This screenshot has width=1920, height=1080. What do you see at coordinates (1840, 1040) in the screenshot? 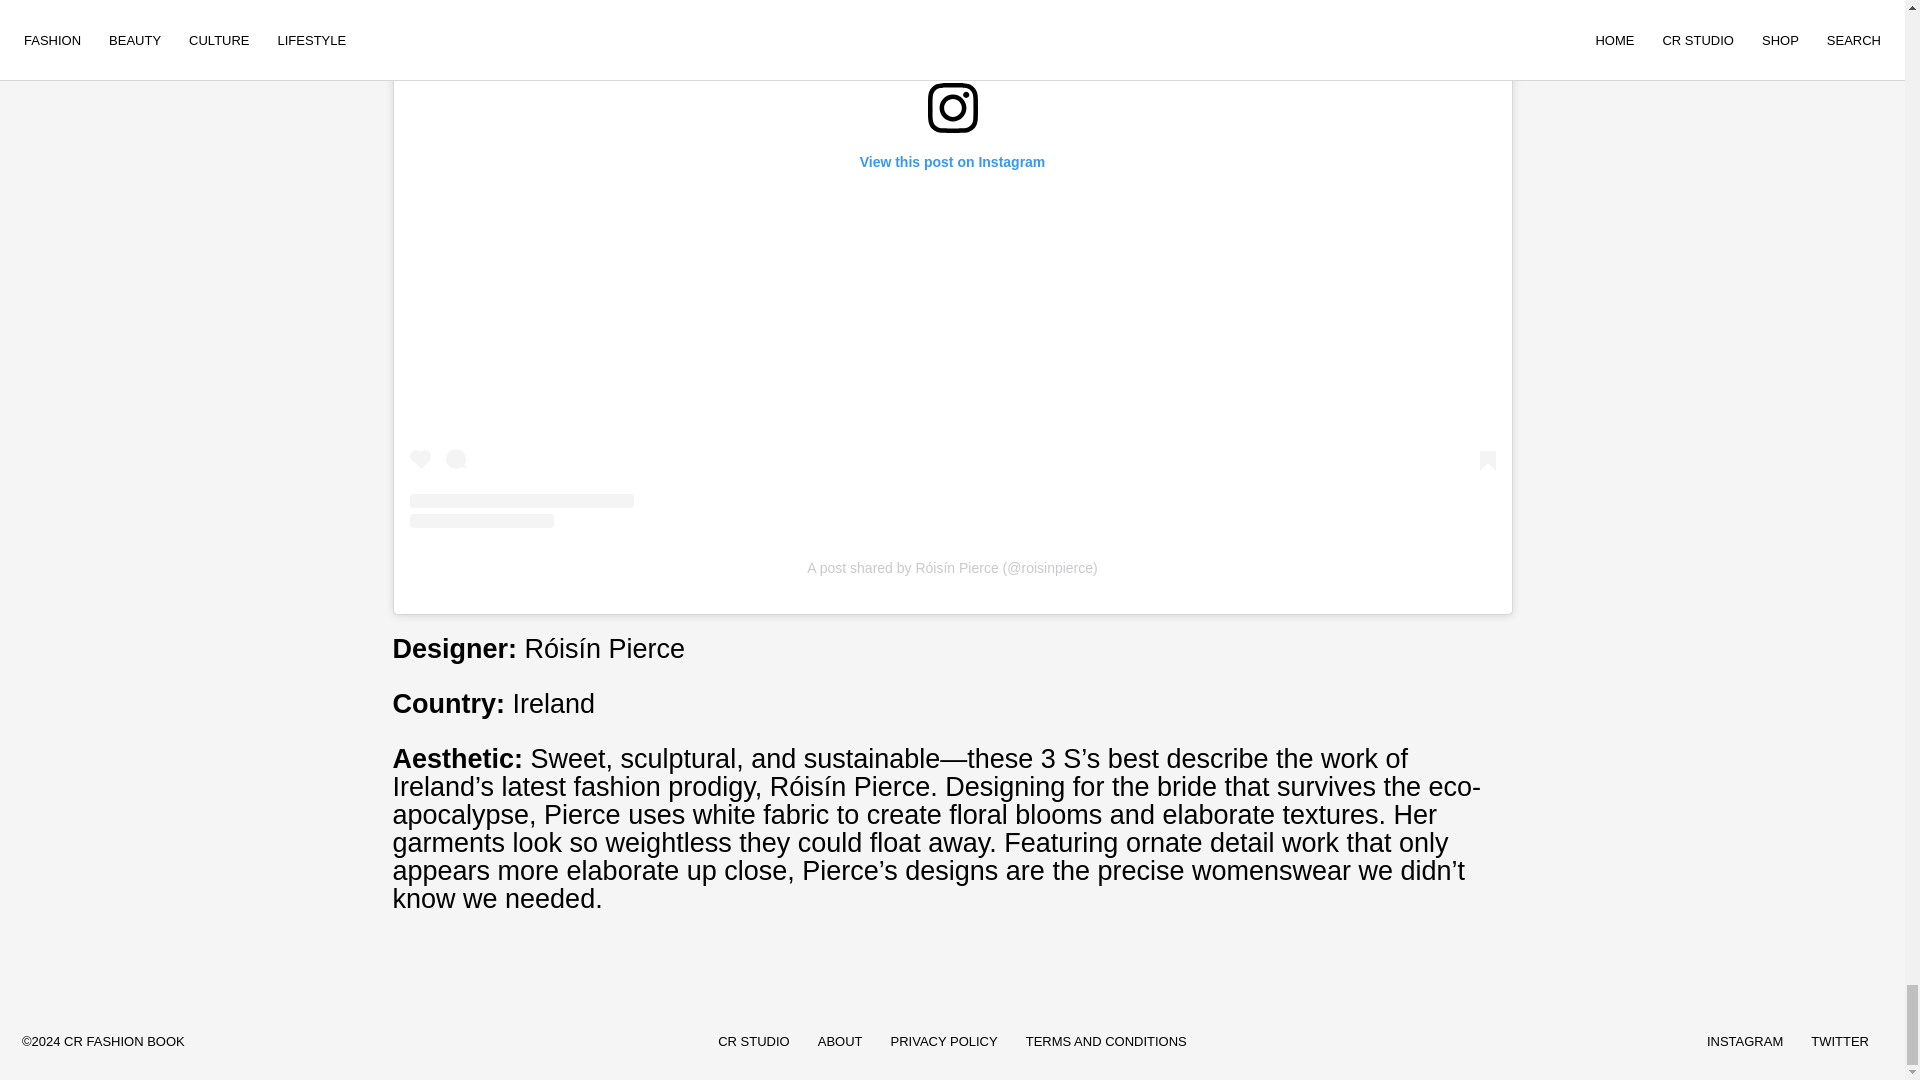
I see `TWITTER` at bounding box center [1840, 1040].